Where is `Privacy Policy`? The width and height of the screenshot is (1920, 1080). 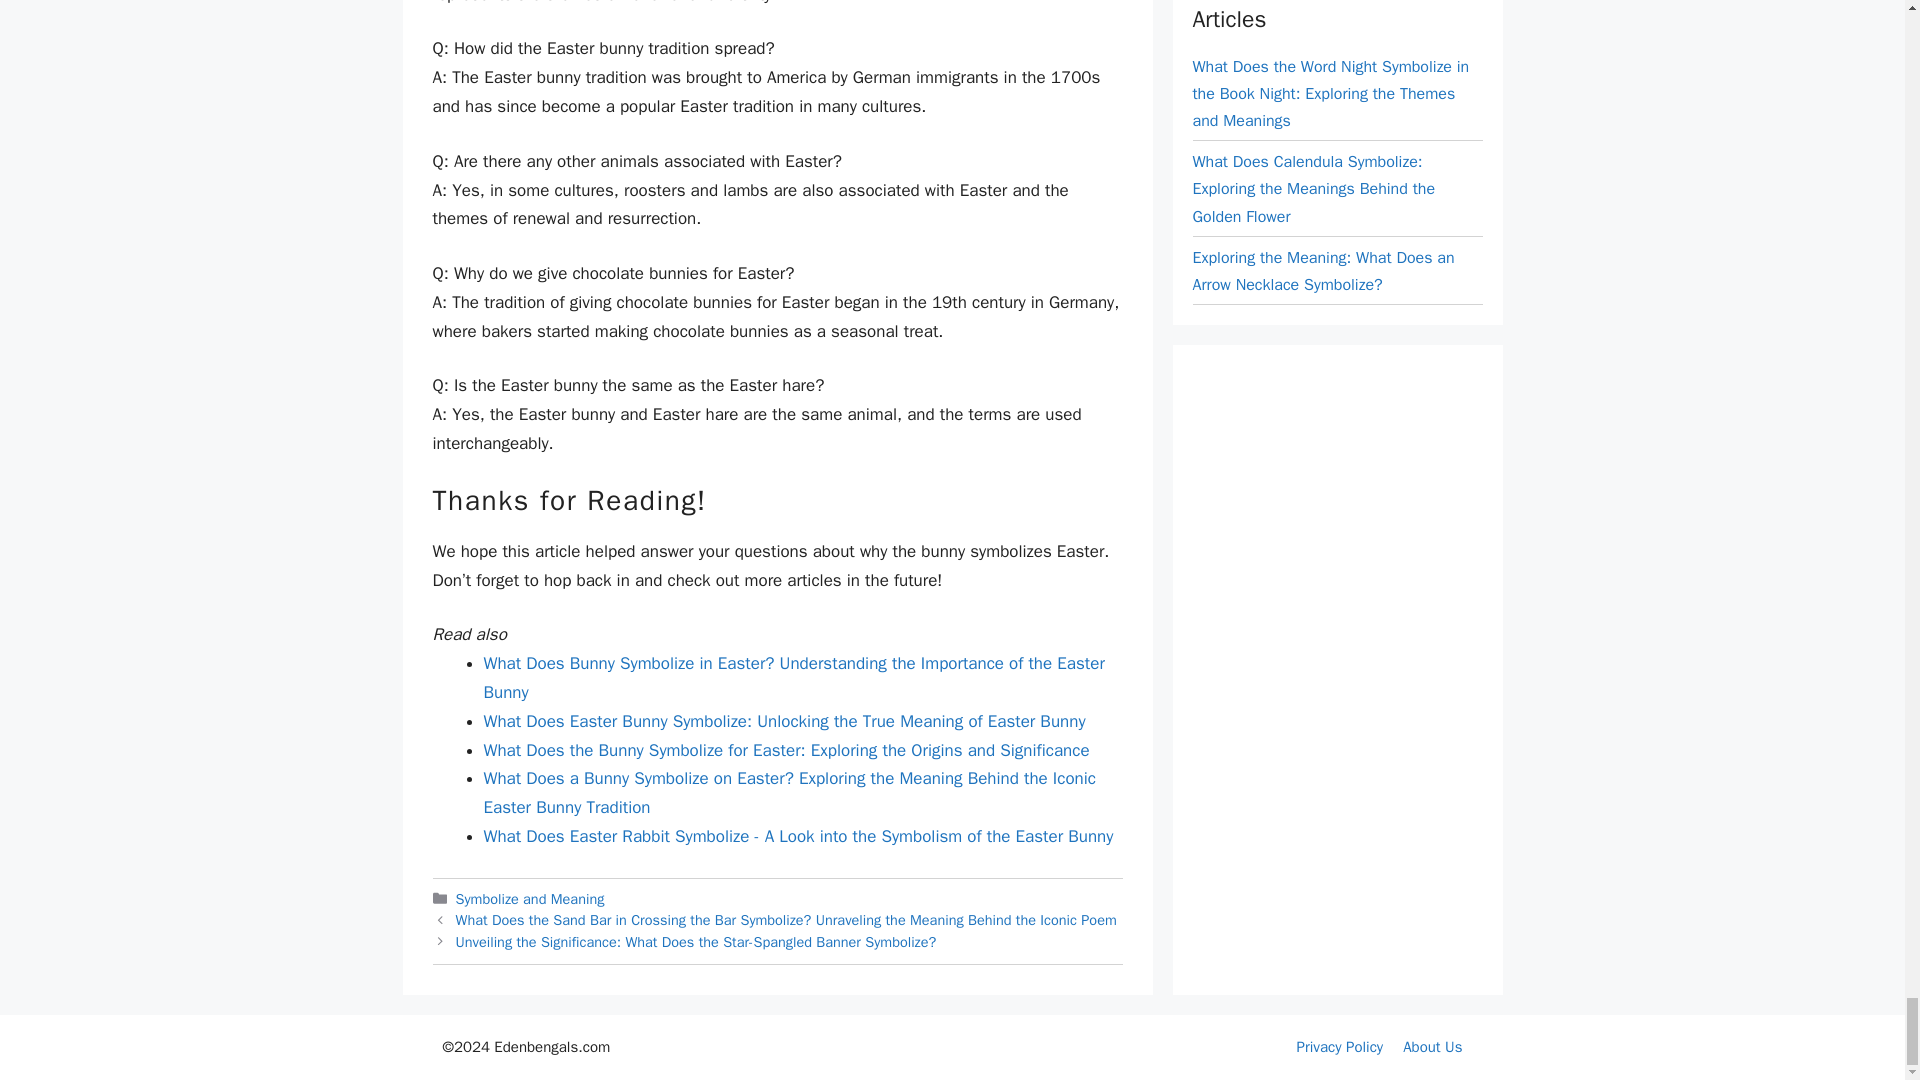 Privacy Policy is located at coordinates (1340, 1046).